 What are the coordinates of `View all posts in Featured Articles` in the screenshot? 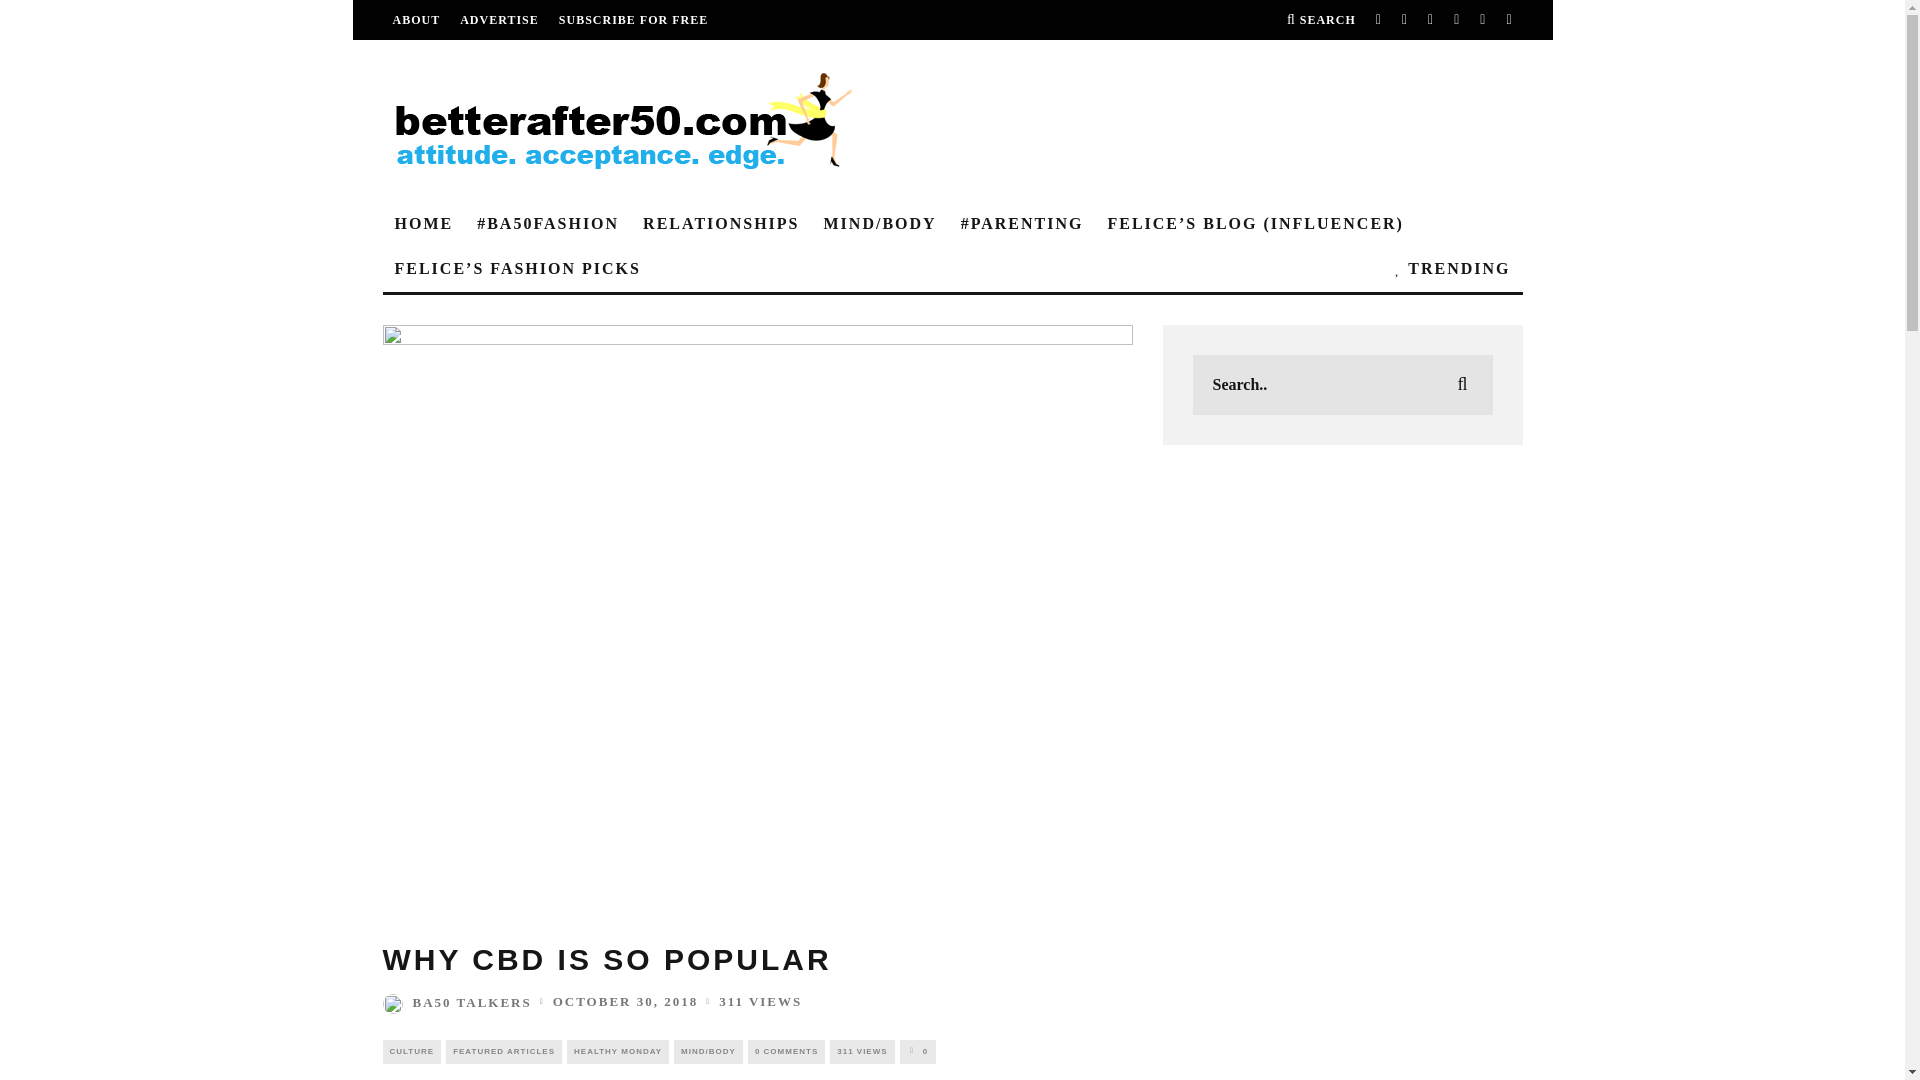 It's located at (504, 1052).